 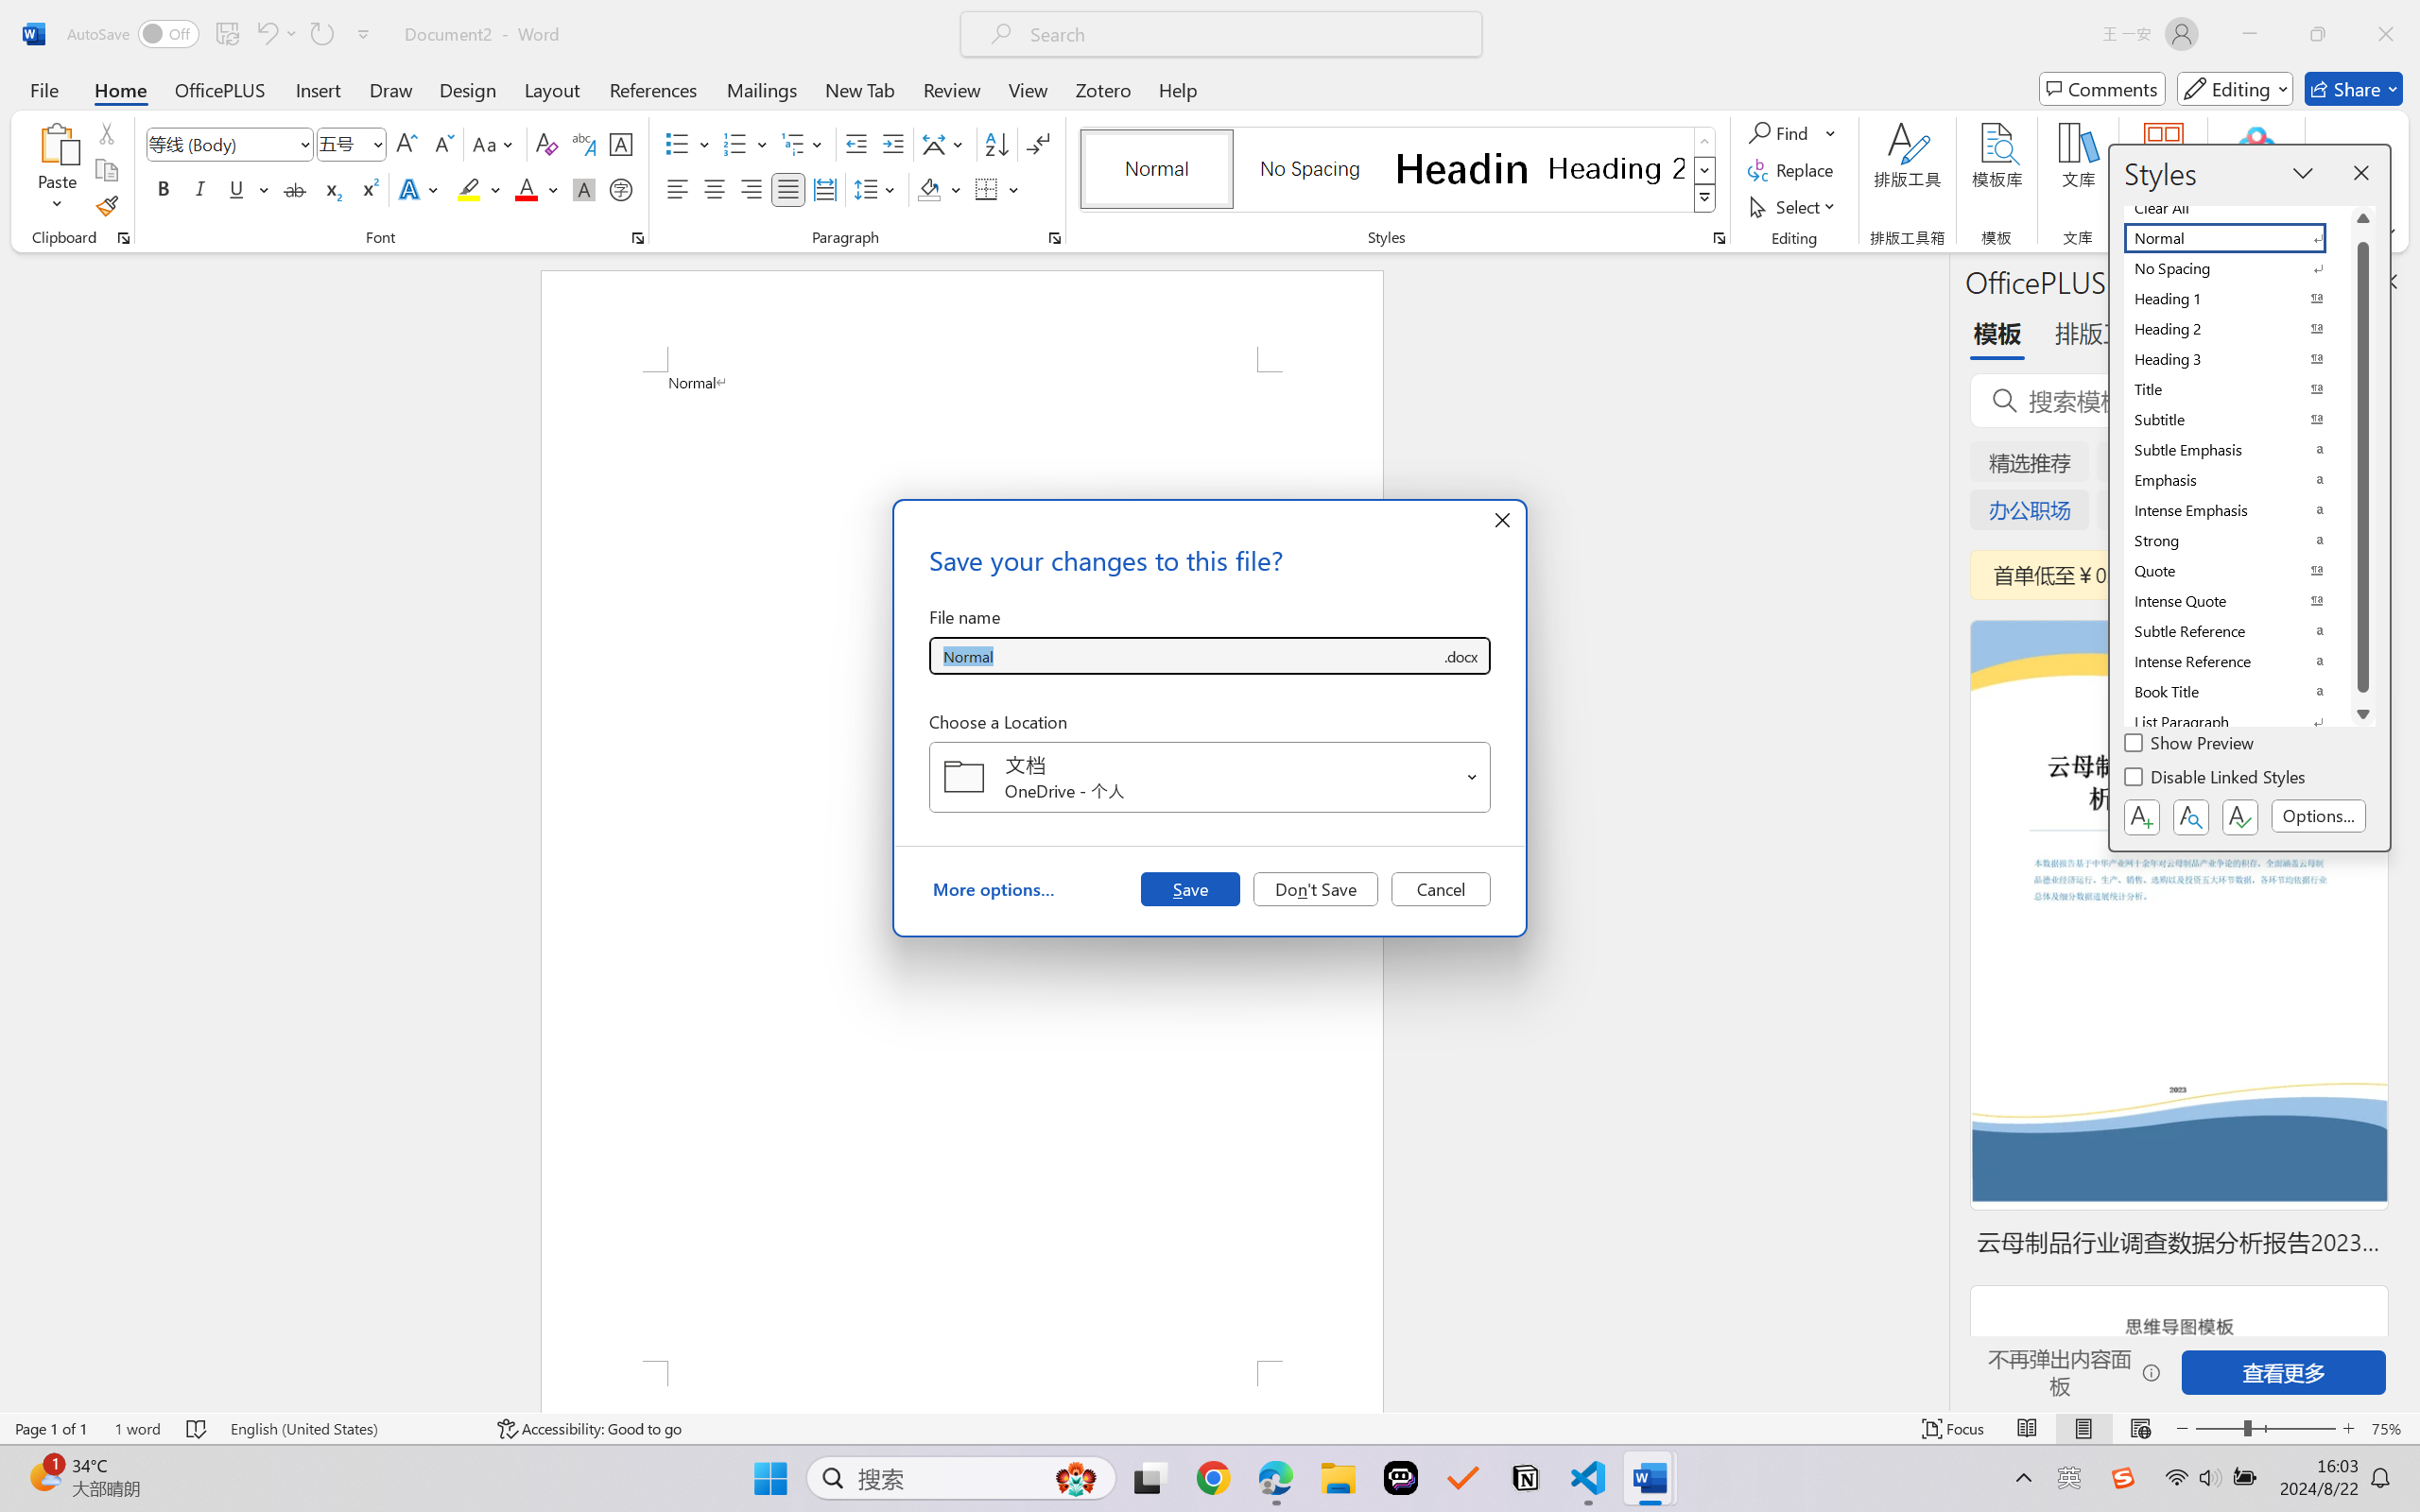 I want to click on Normal, so click(x=2237, y=238).